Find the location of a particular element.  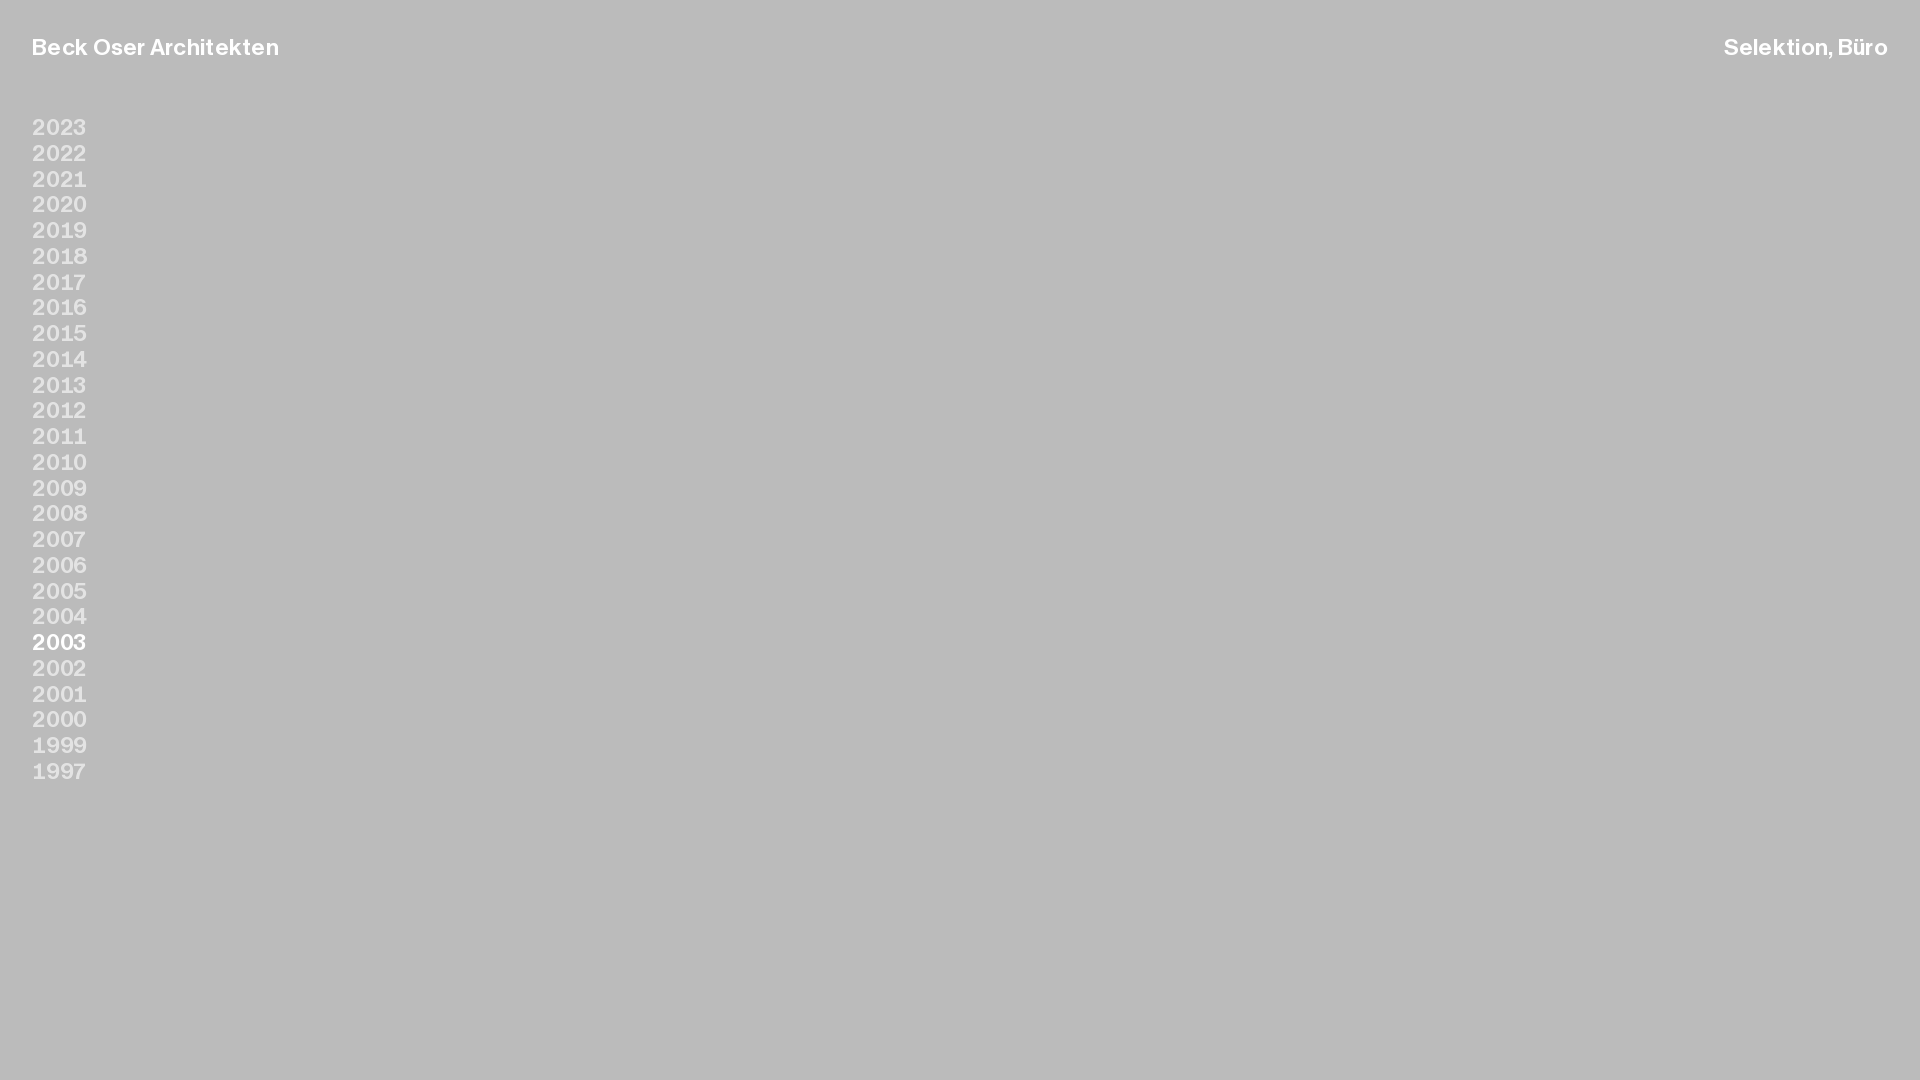

2006 is located at coordinates (60, 566).